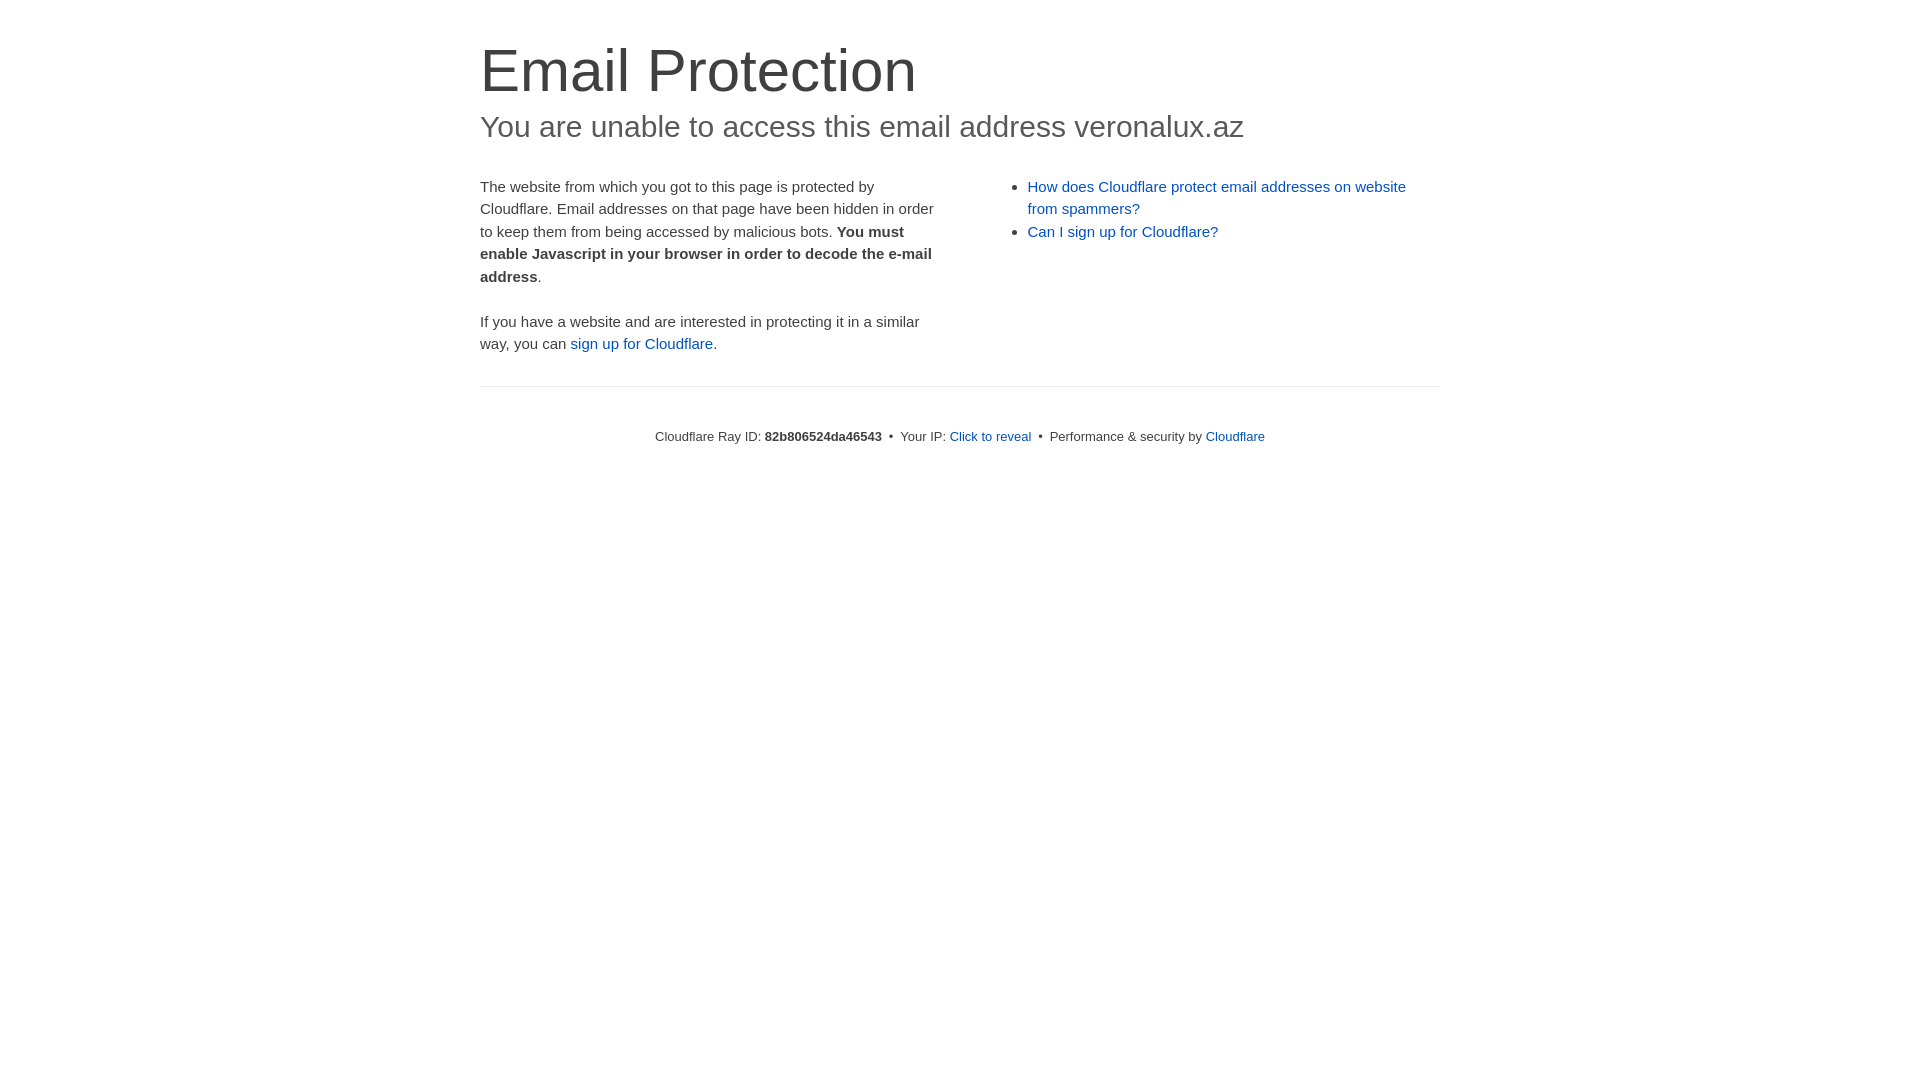 This screenshot has height=1080, width=1920. Describe the element at coordinates (991, 436) in the screenshot. I see `Click to reveal` at that location.